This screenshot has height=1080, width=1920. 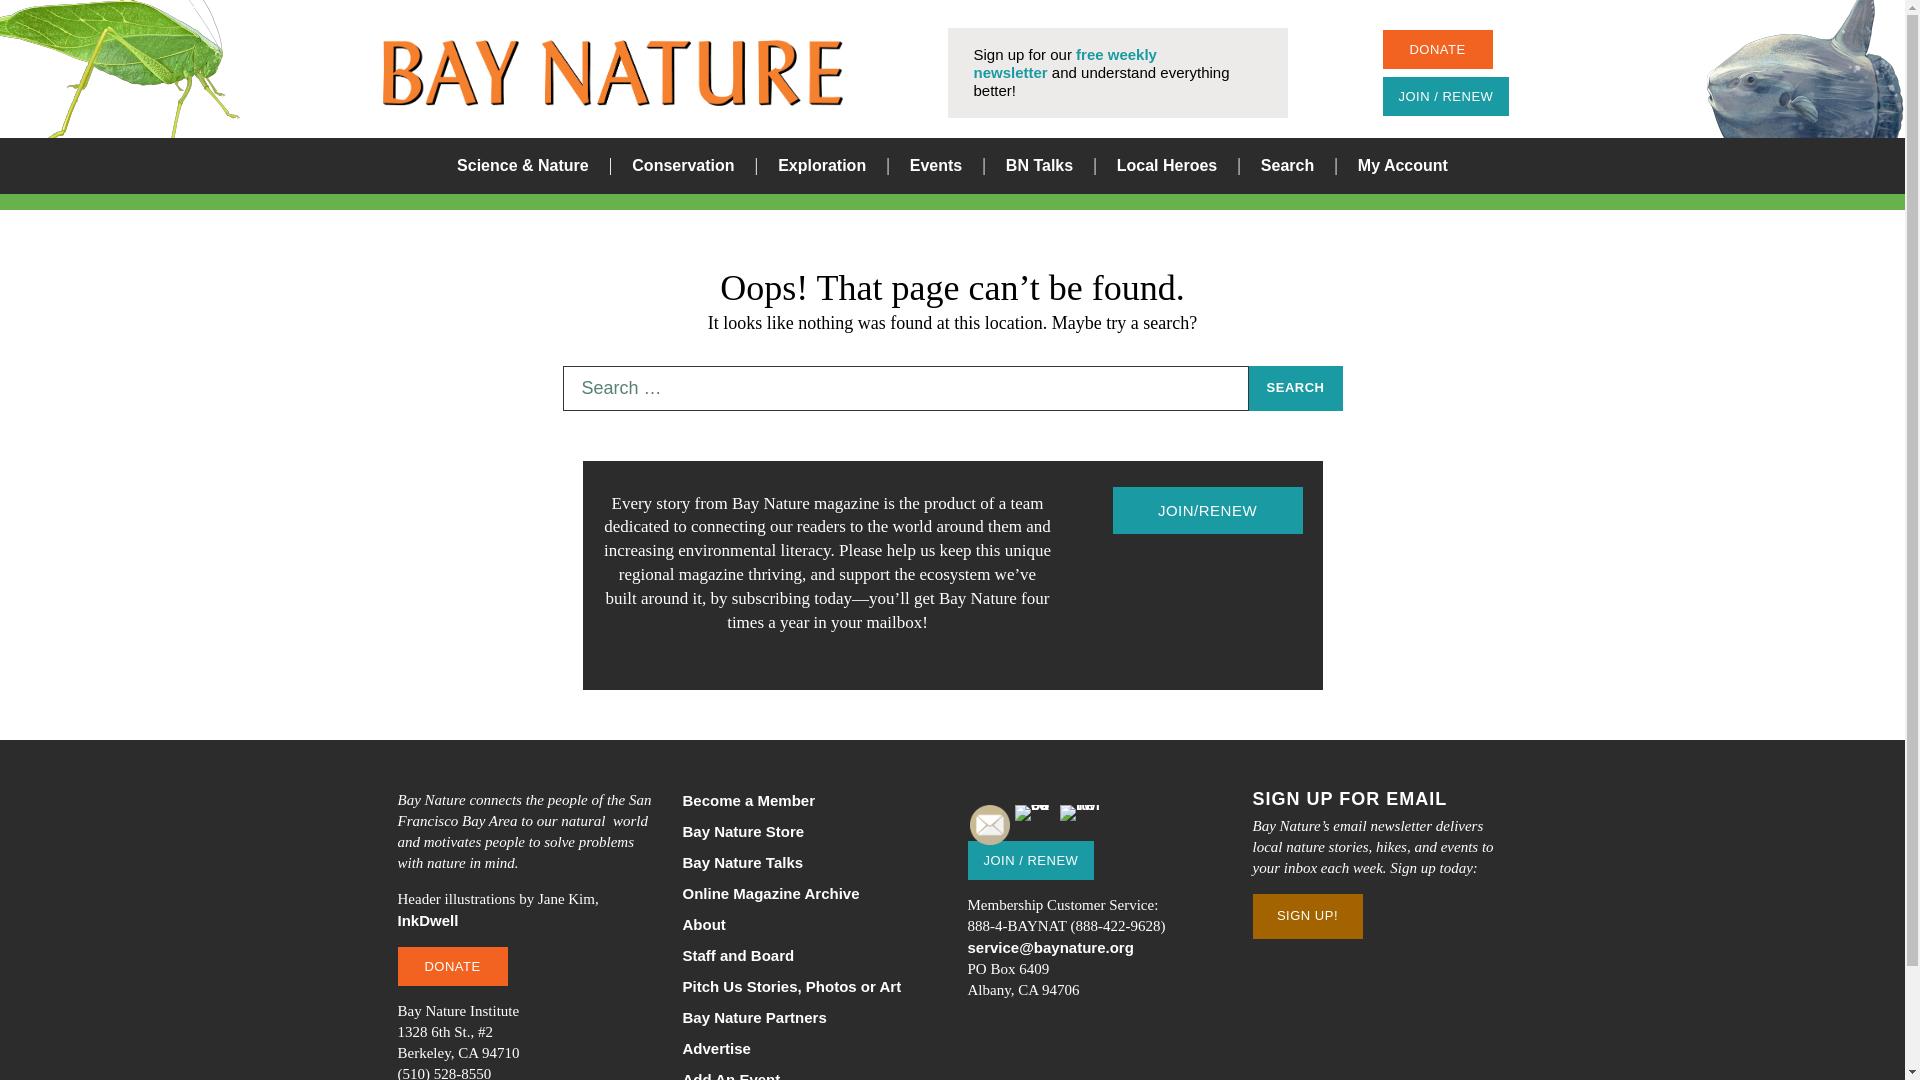 I want to click on Facebook, so click(x=1034, y=824).